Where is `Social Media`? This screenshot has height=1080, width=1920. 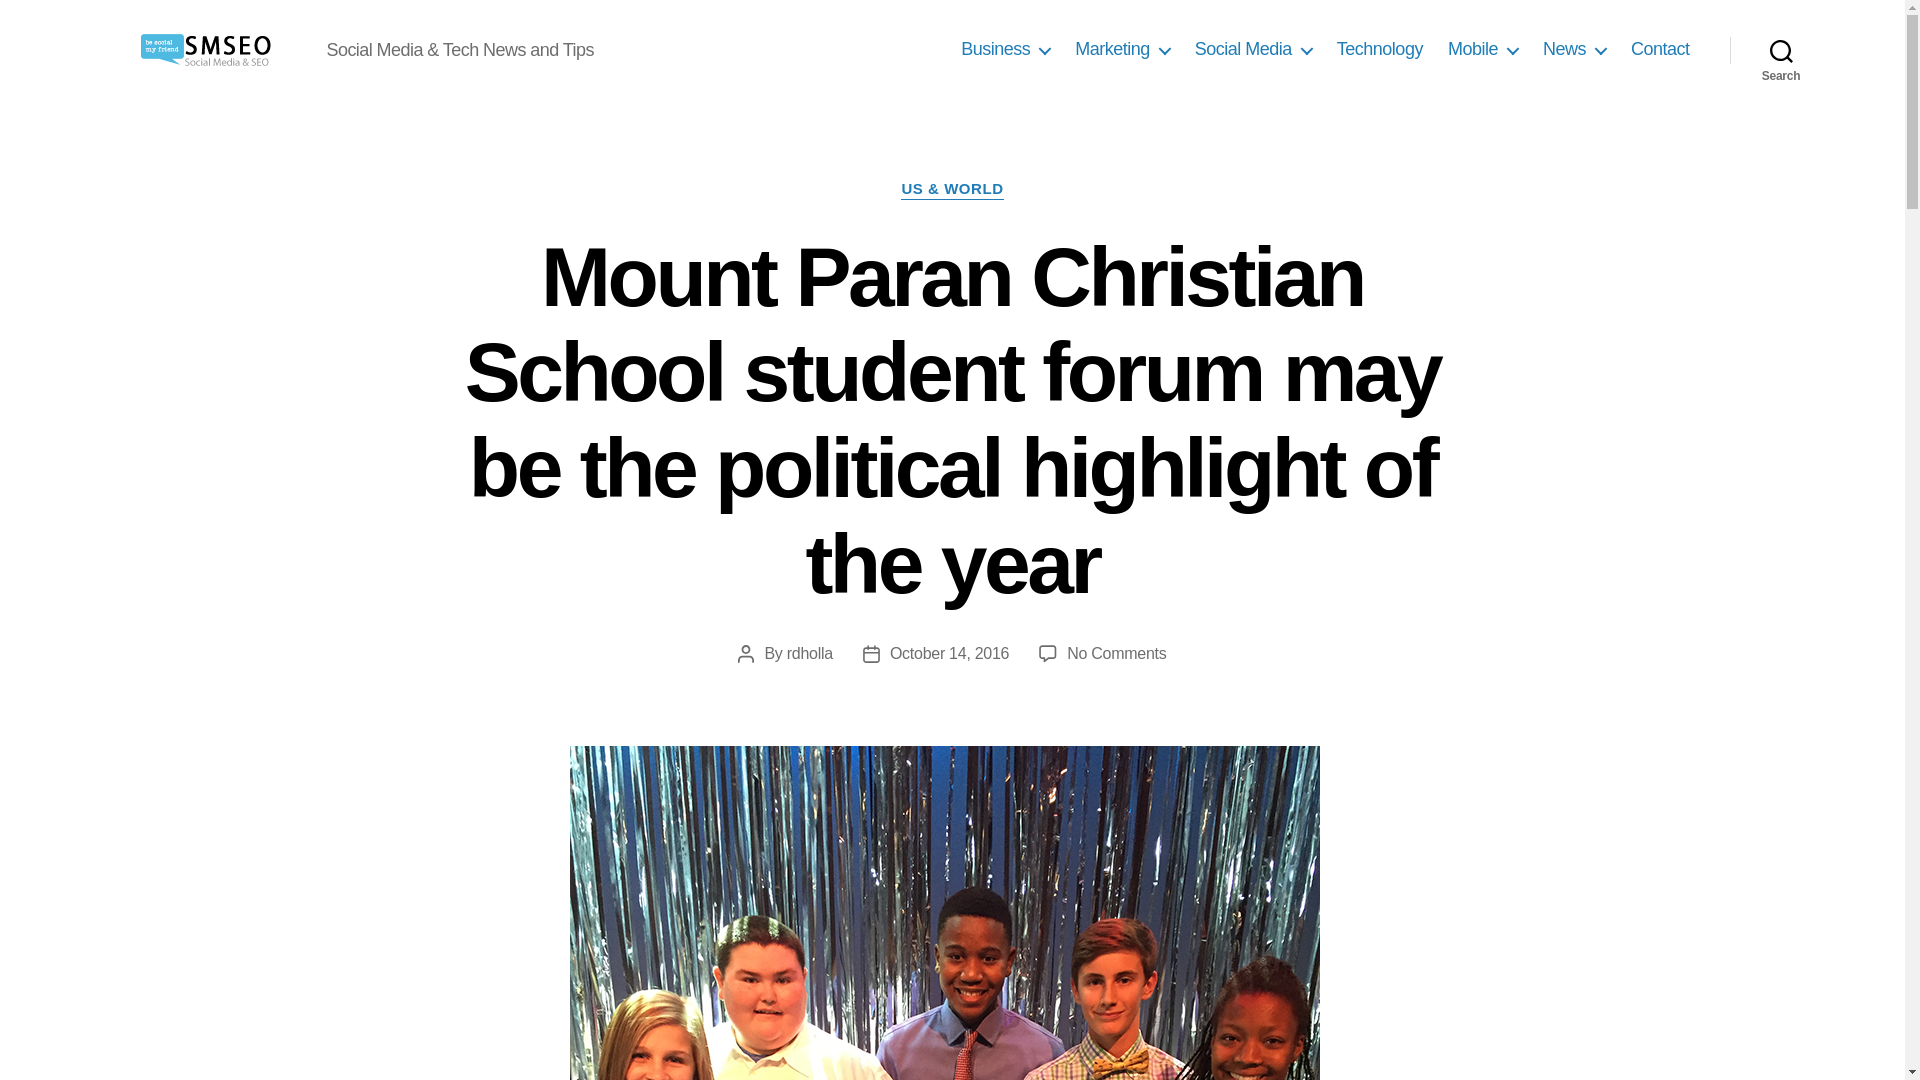 Social Media is located at coordinates (1252, 49).